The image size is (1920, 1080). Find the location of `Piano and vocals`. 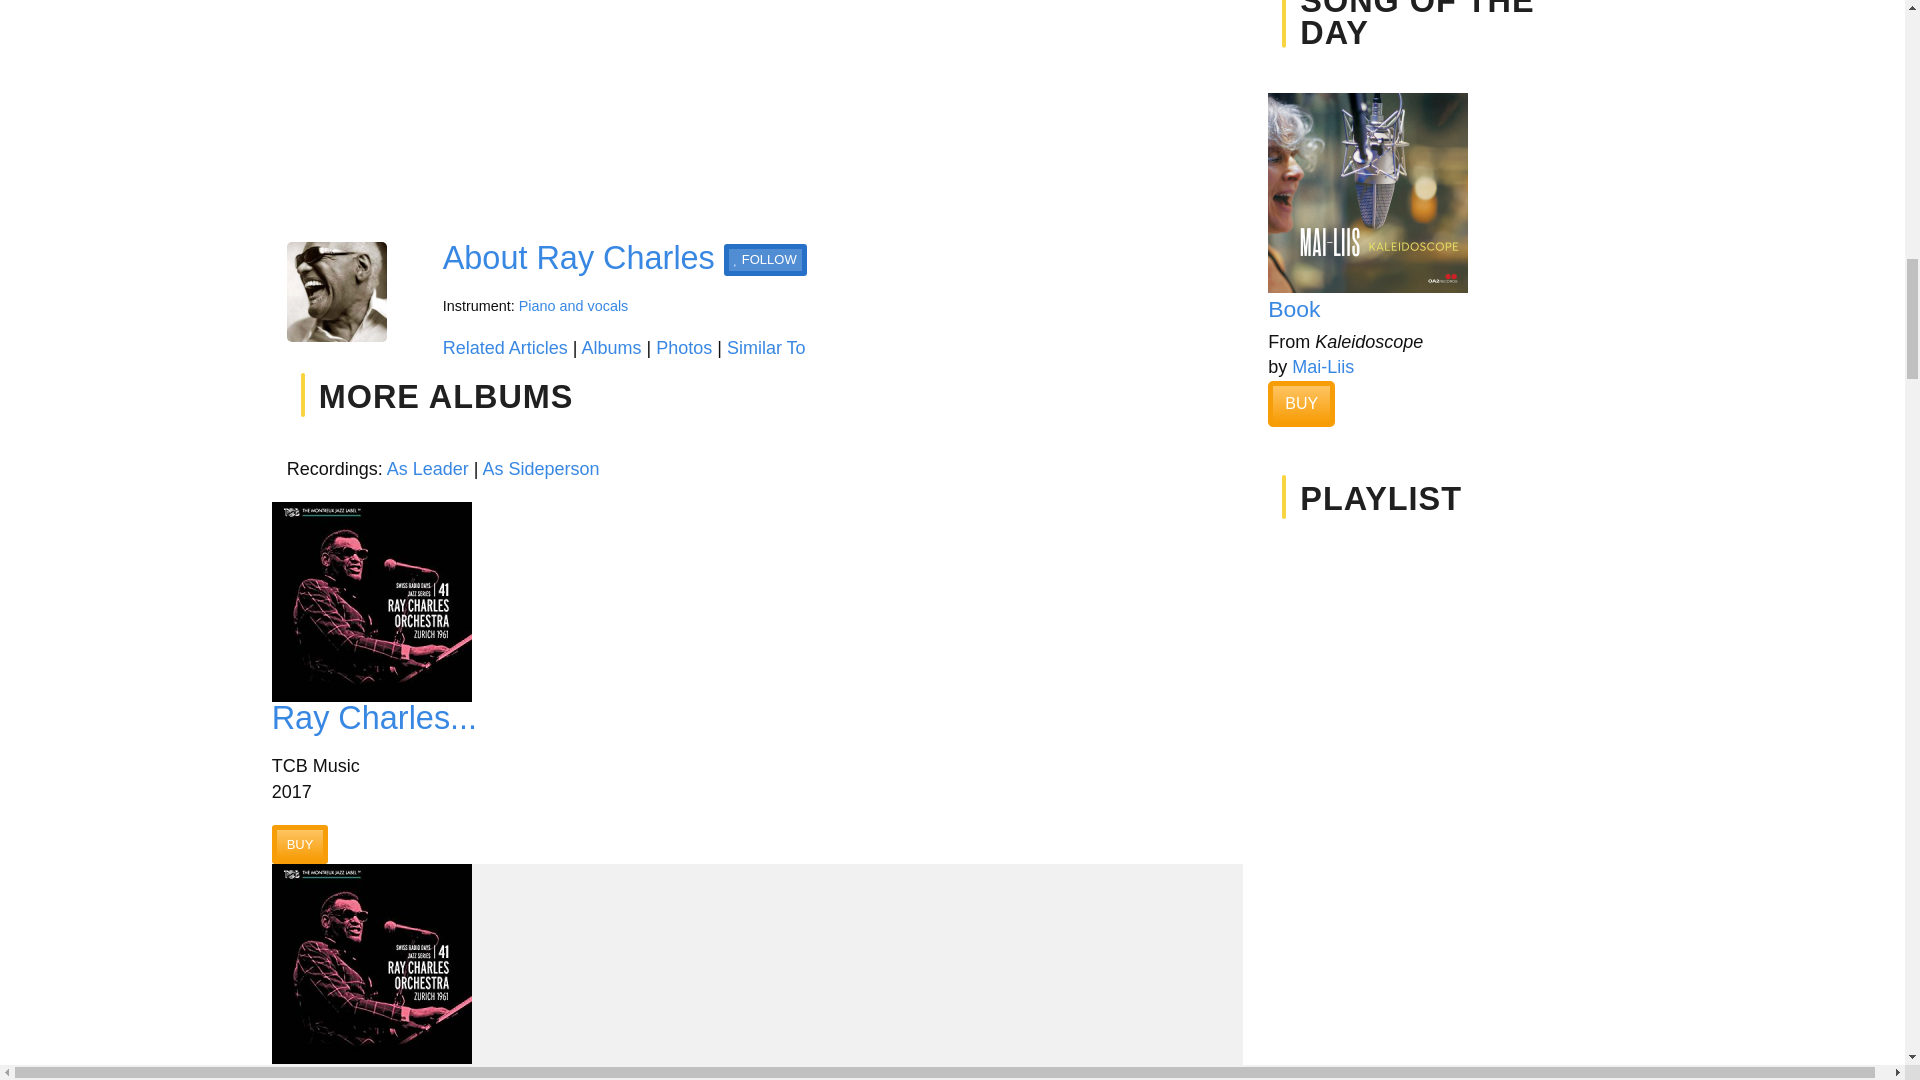

Piano and vocals is located at coordinates (574, 306).